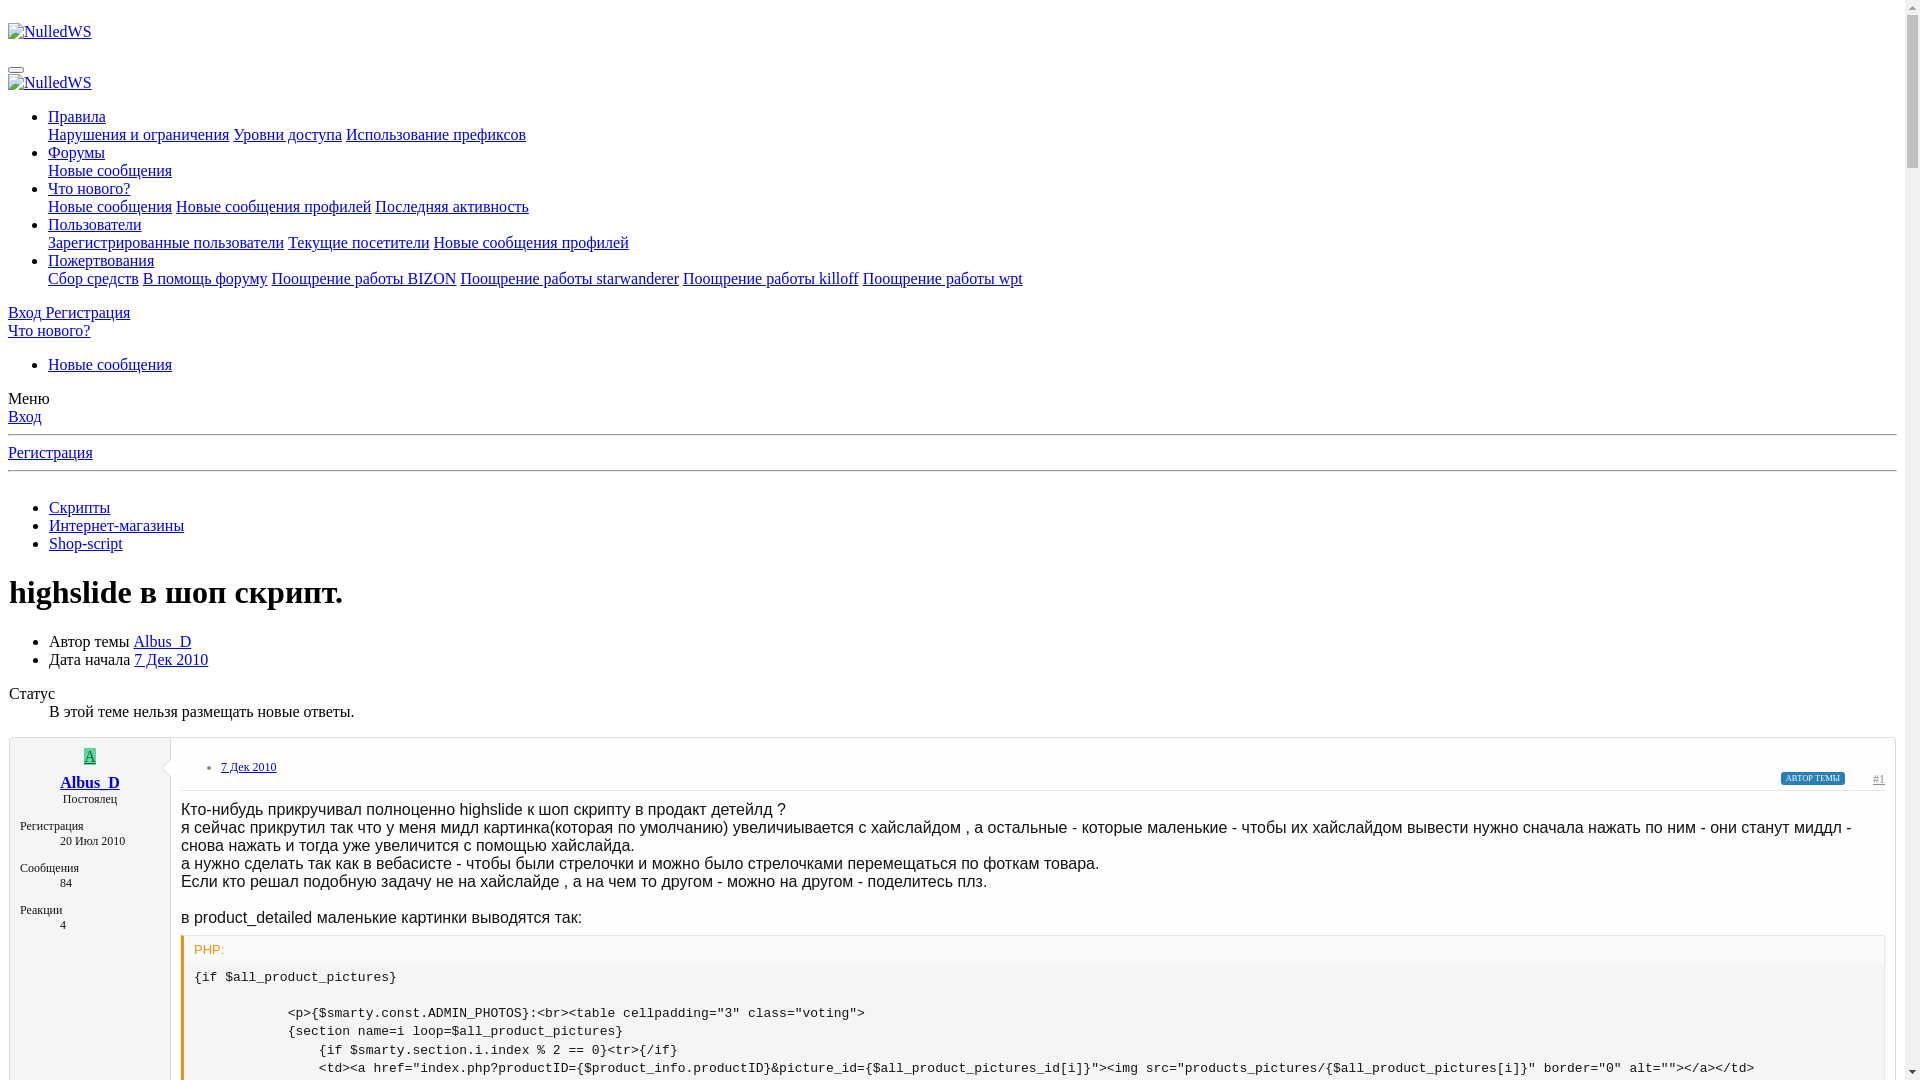  I want to click on Shop-script, so click(86, 544).